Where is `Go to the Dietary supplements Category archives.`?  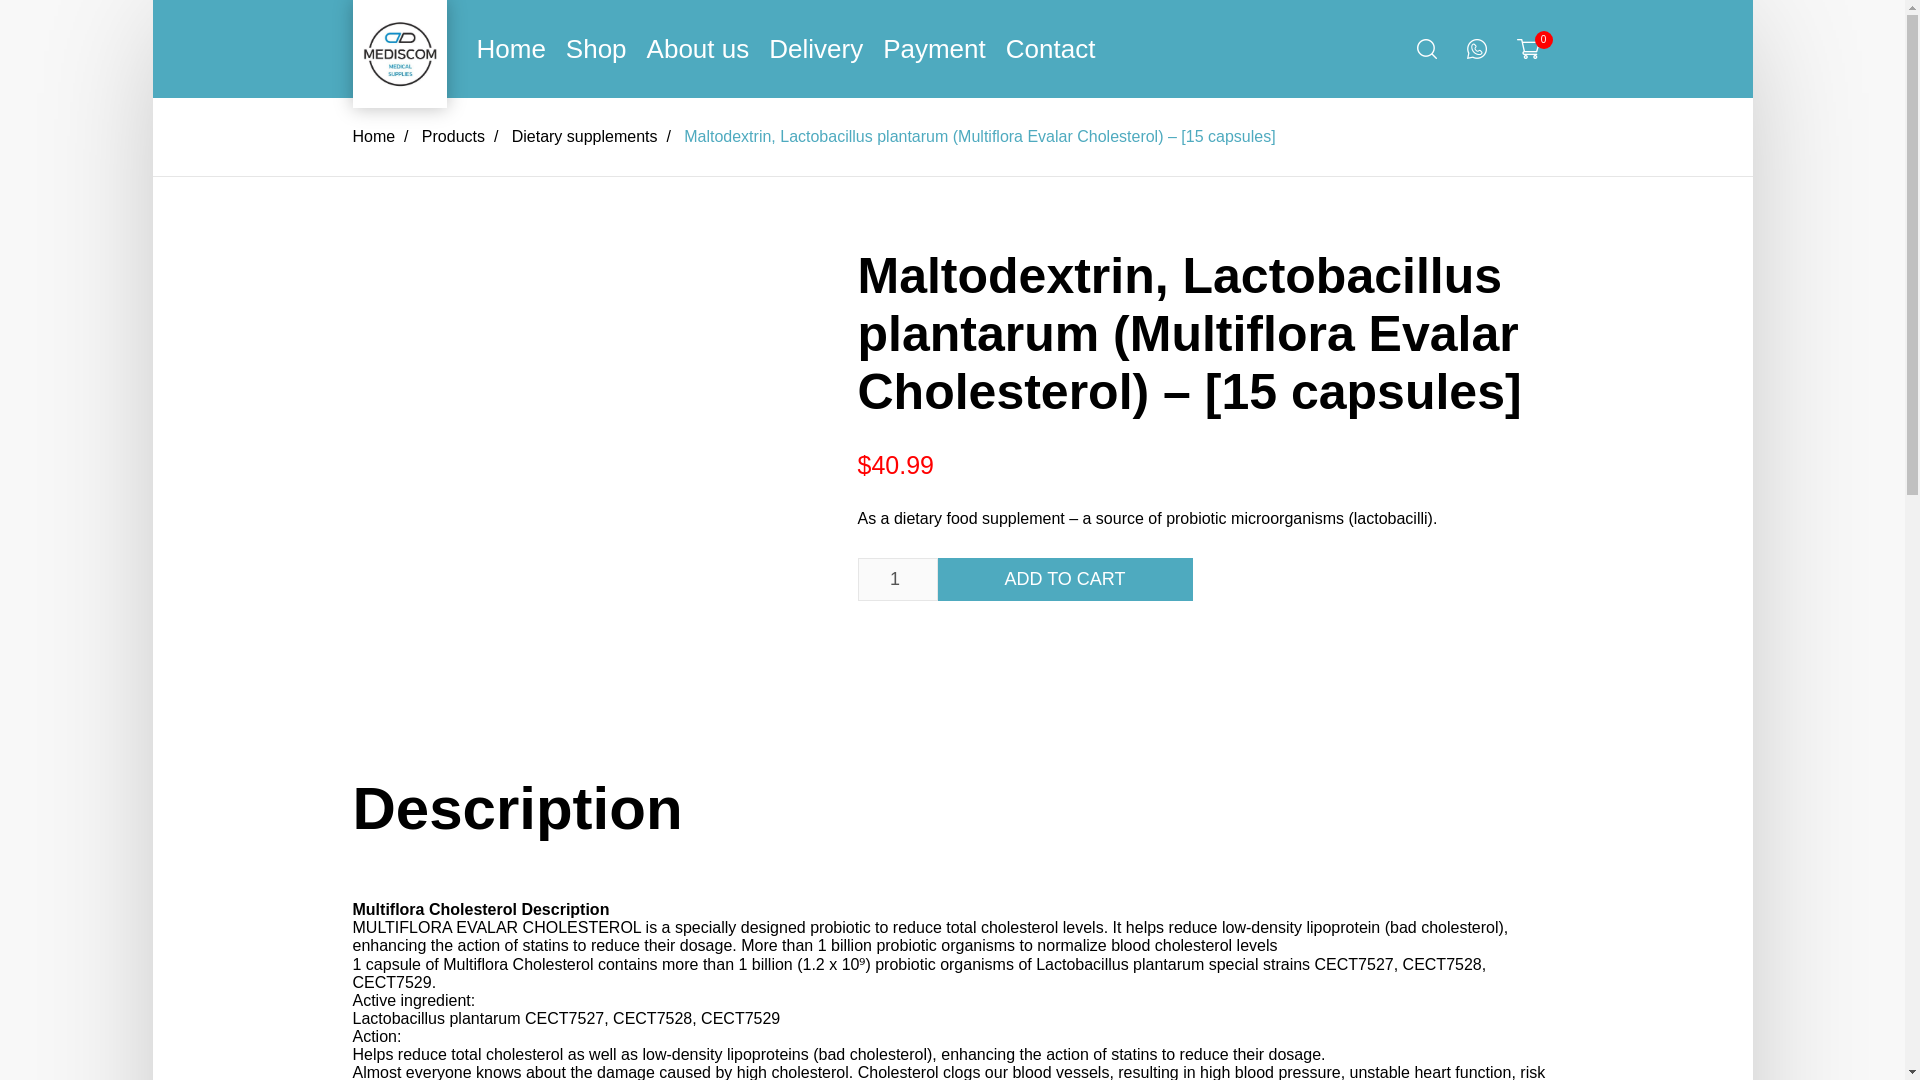 Go to the Dietary supplements Category archives. is located at coordinates (585, 136).